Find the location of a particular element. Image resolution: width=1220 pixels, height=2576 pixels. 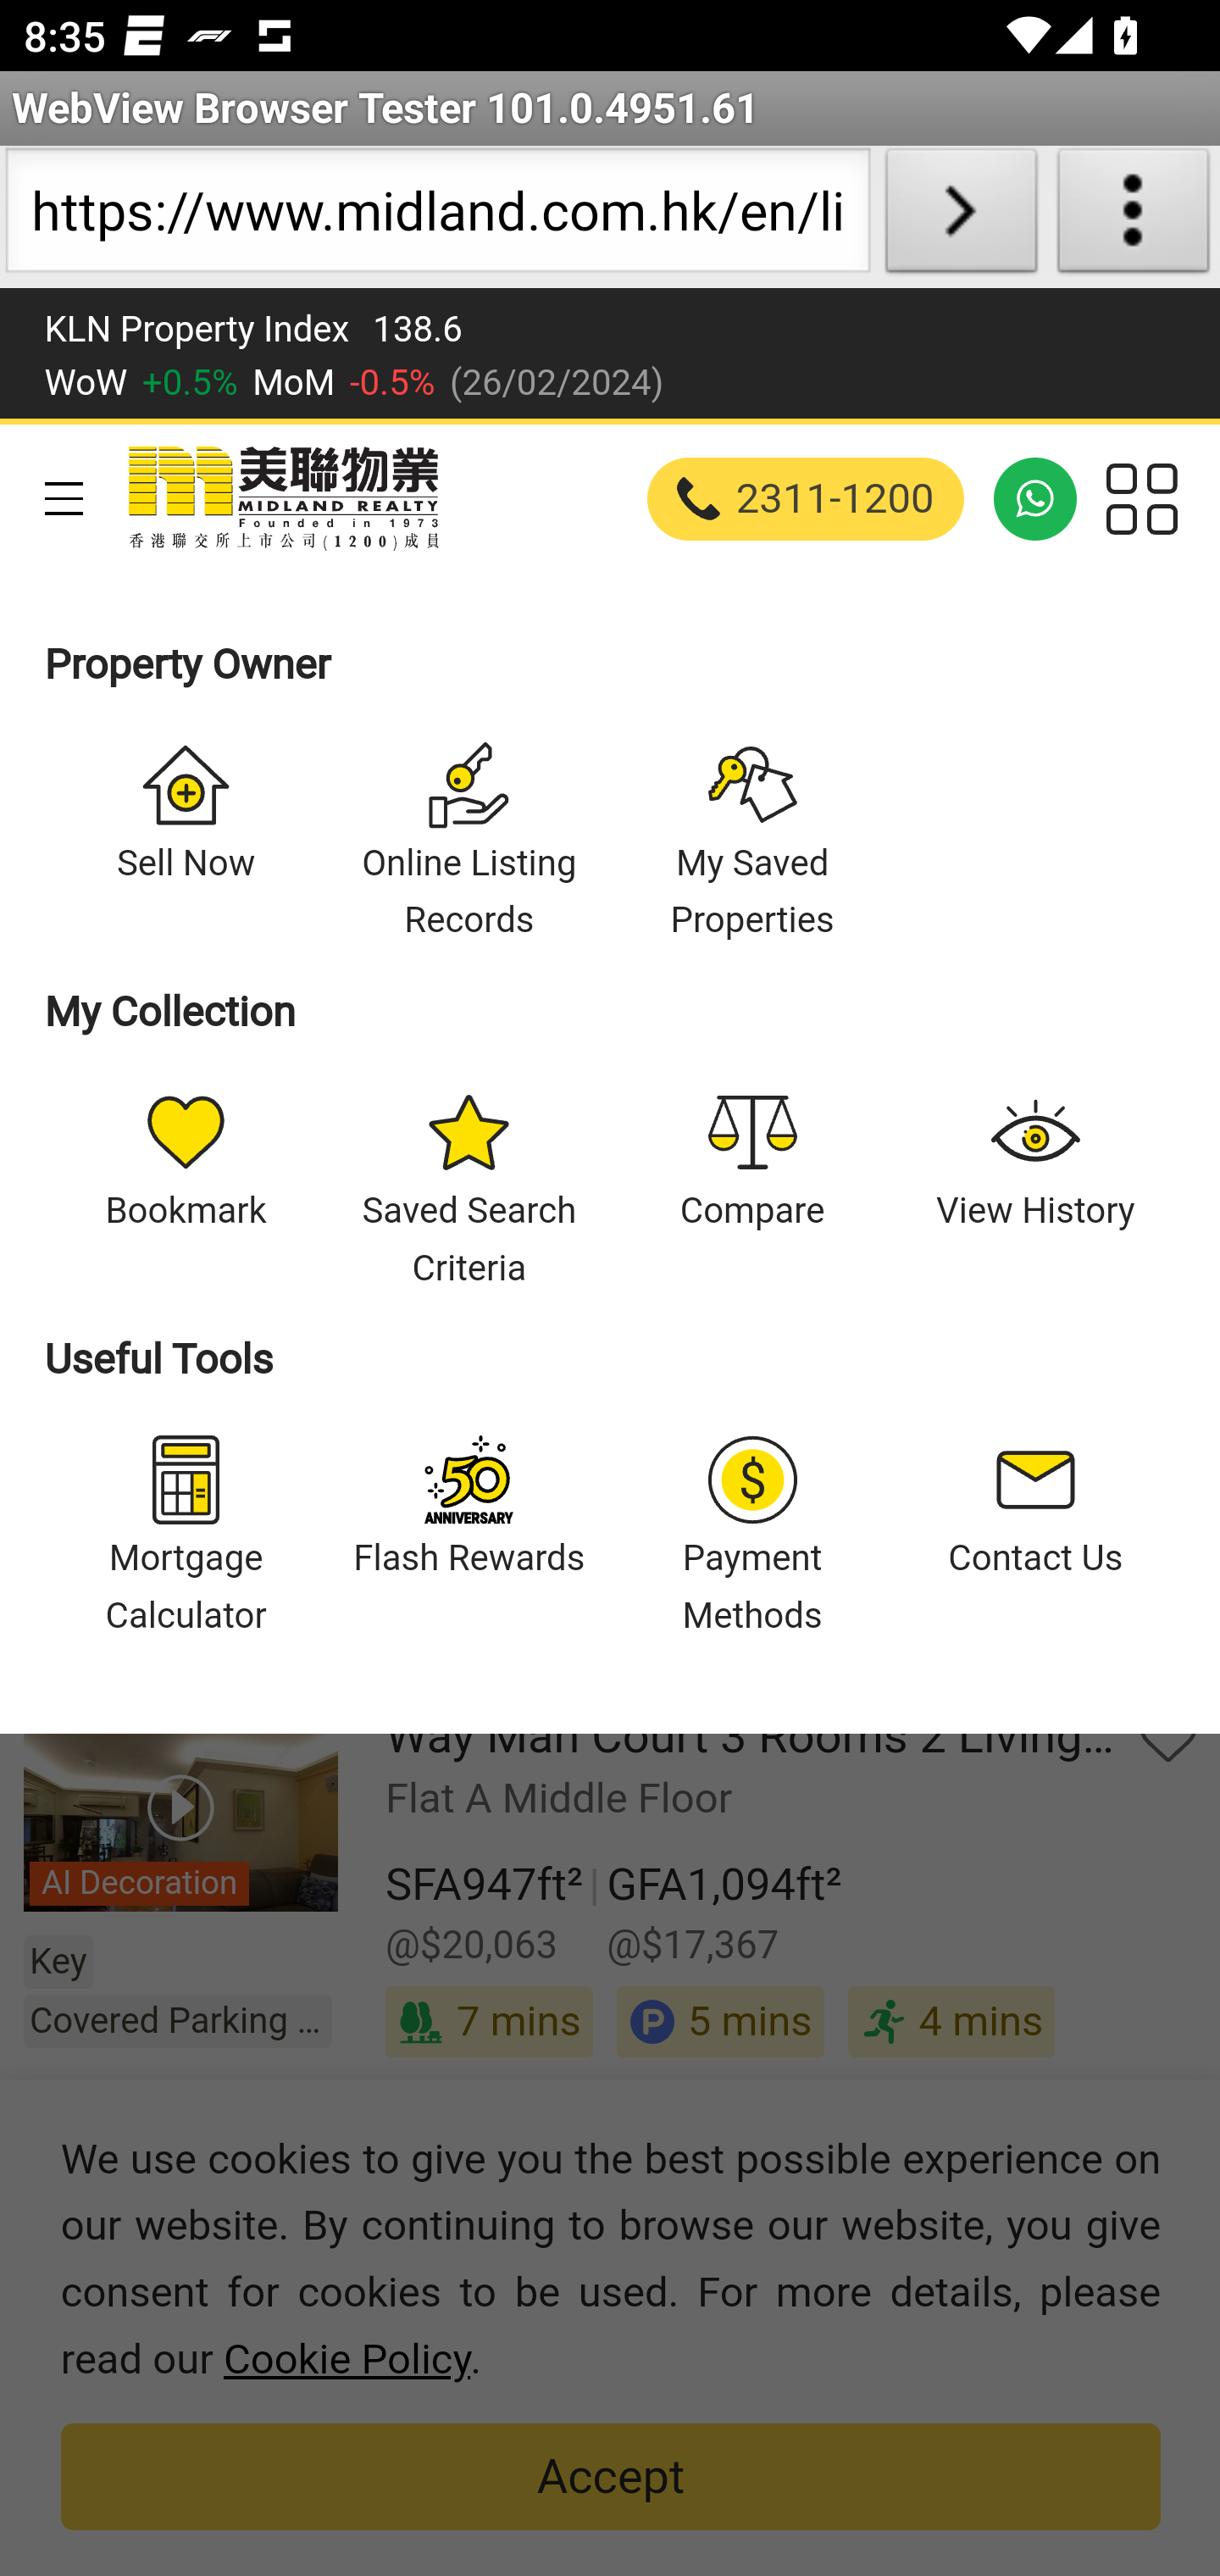

Midland Realty - Property Agency in Hong Kong is located at coordinates (281, 498).